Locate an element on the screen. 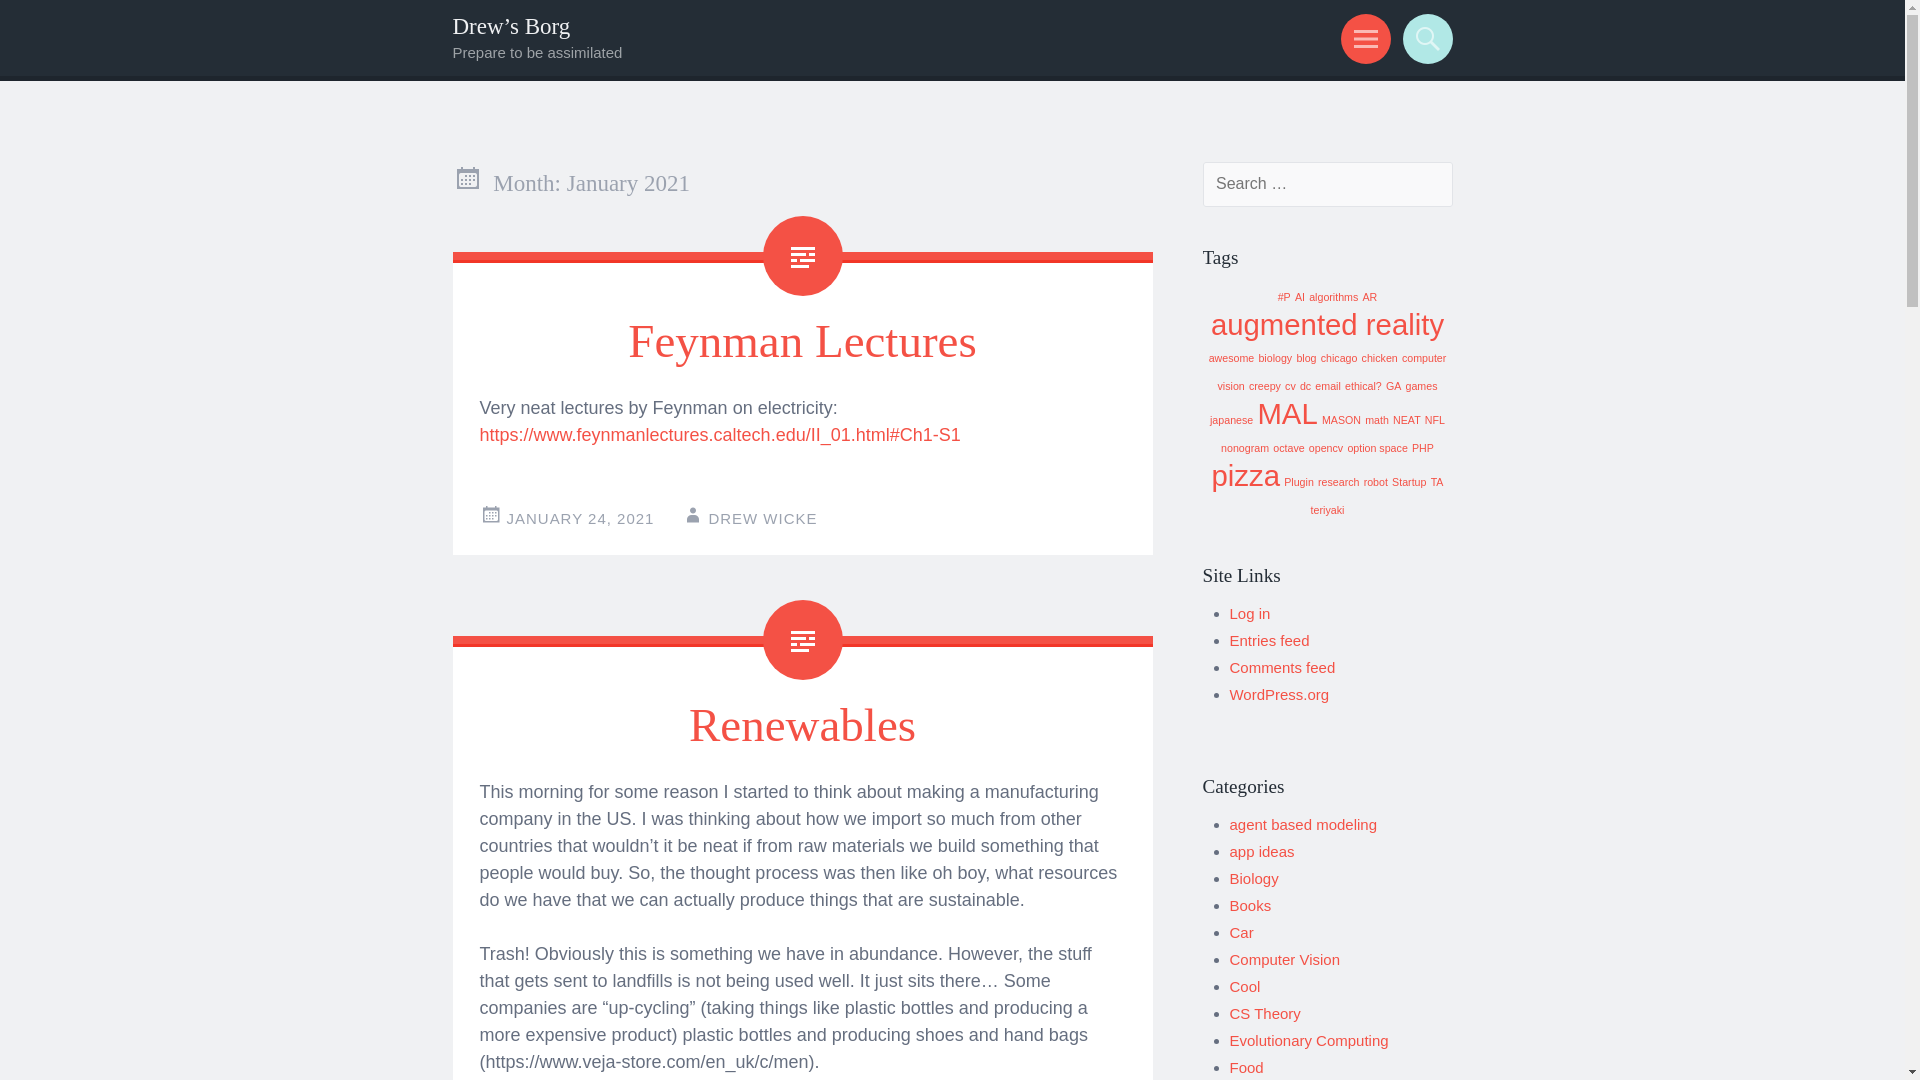 The height and width of the screenshot is (1080, 1920). Renewables is located at coordinates (802, 724).